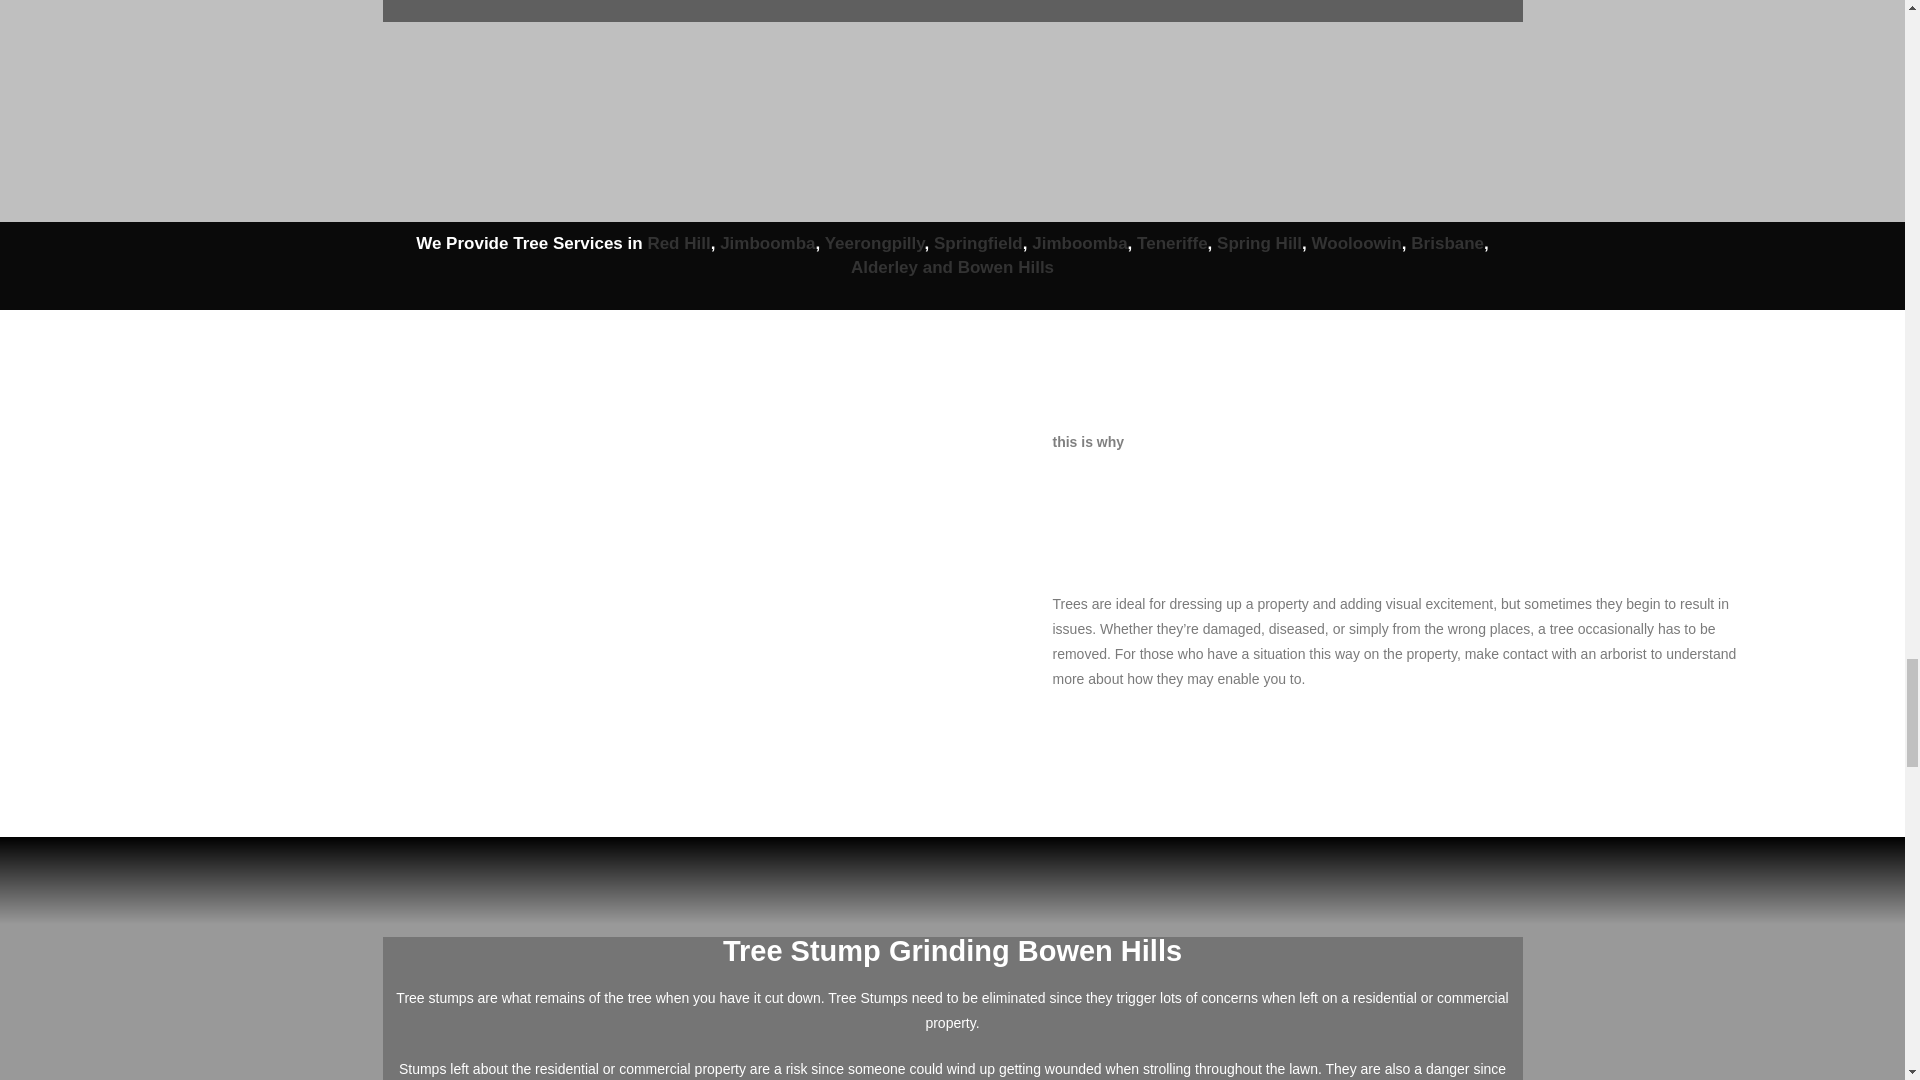 This screenshot has height=1080, width=1920. I want to click on Yeerongpilly, so click(875, 243).